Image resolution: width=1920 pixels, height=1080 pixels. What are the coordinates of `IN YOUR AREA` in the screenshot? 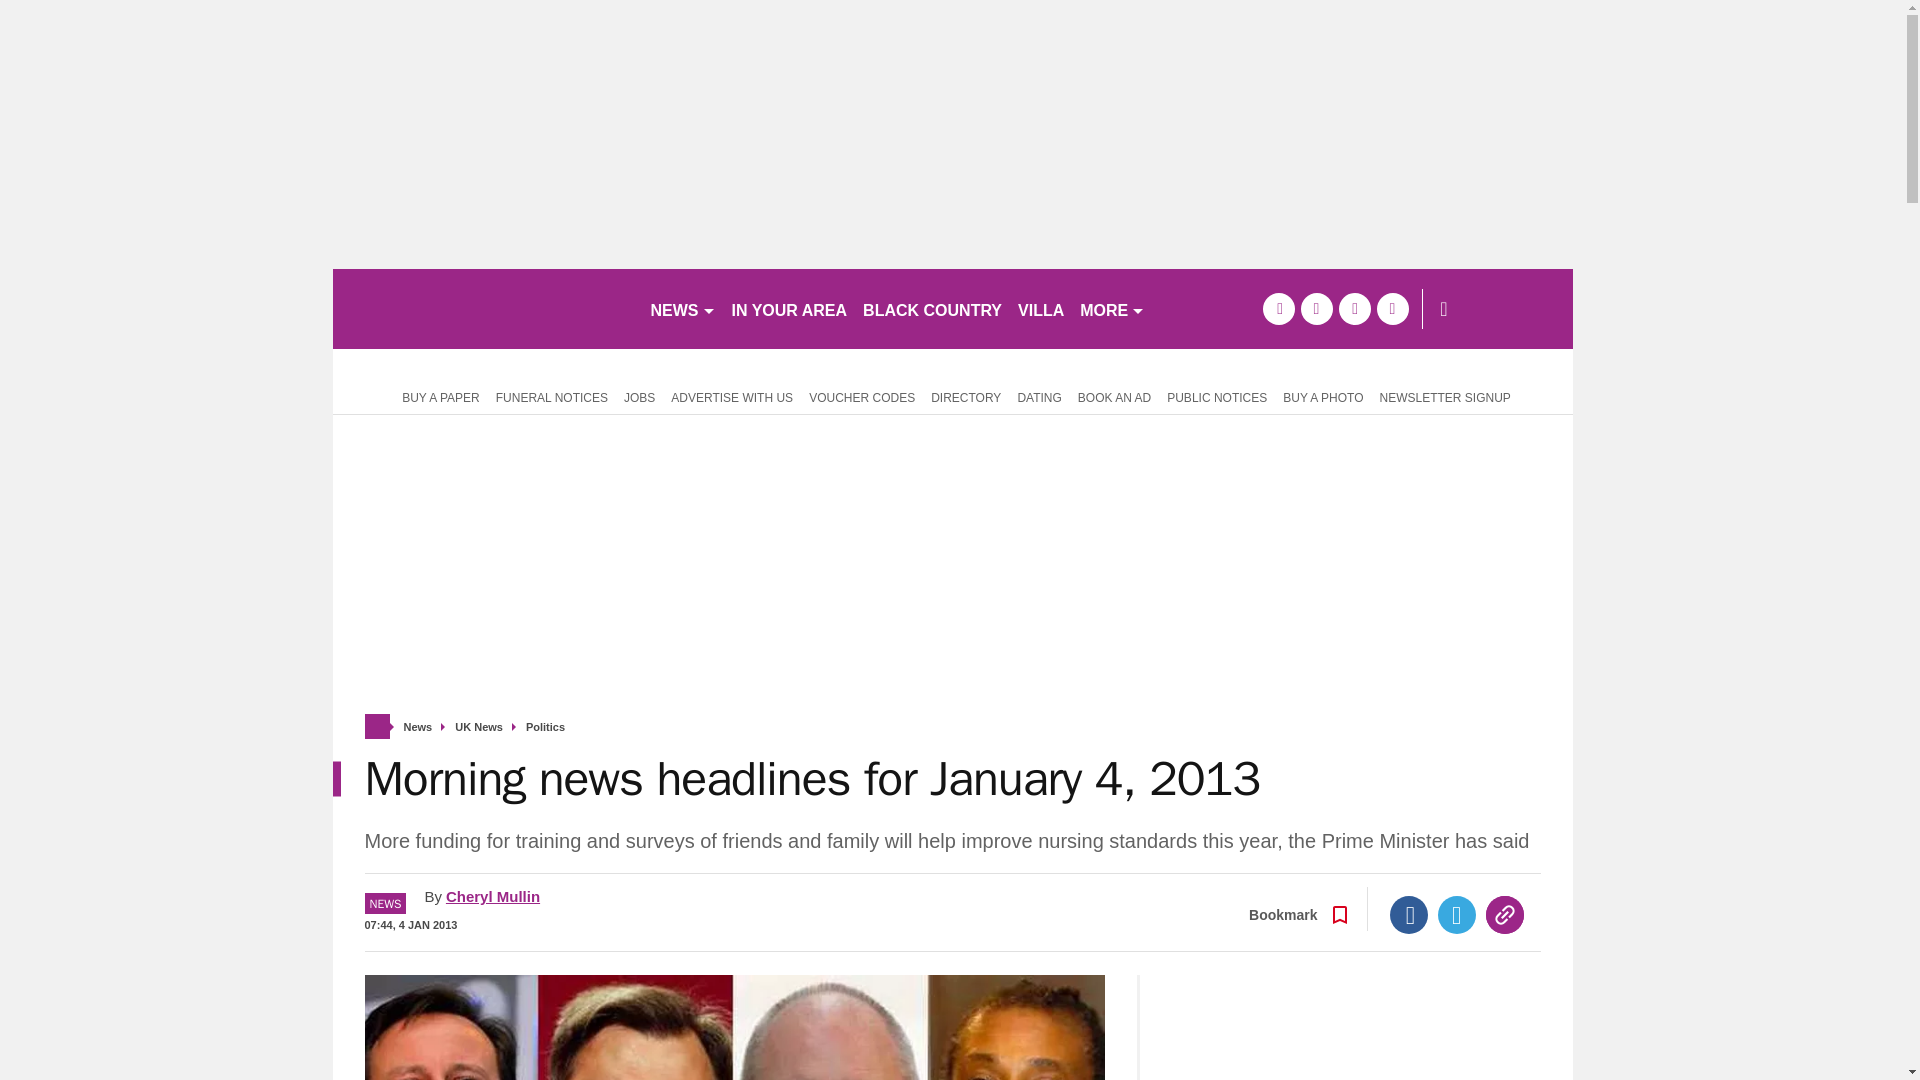 It's located at (790, 308).